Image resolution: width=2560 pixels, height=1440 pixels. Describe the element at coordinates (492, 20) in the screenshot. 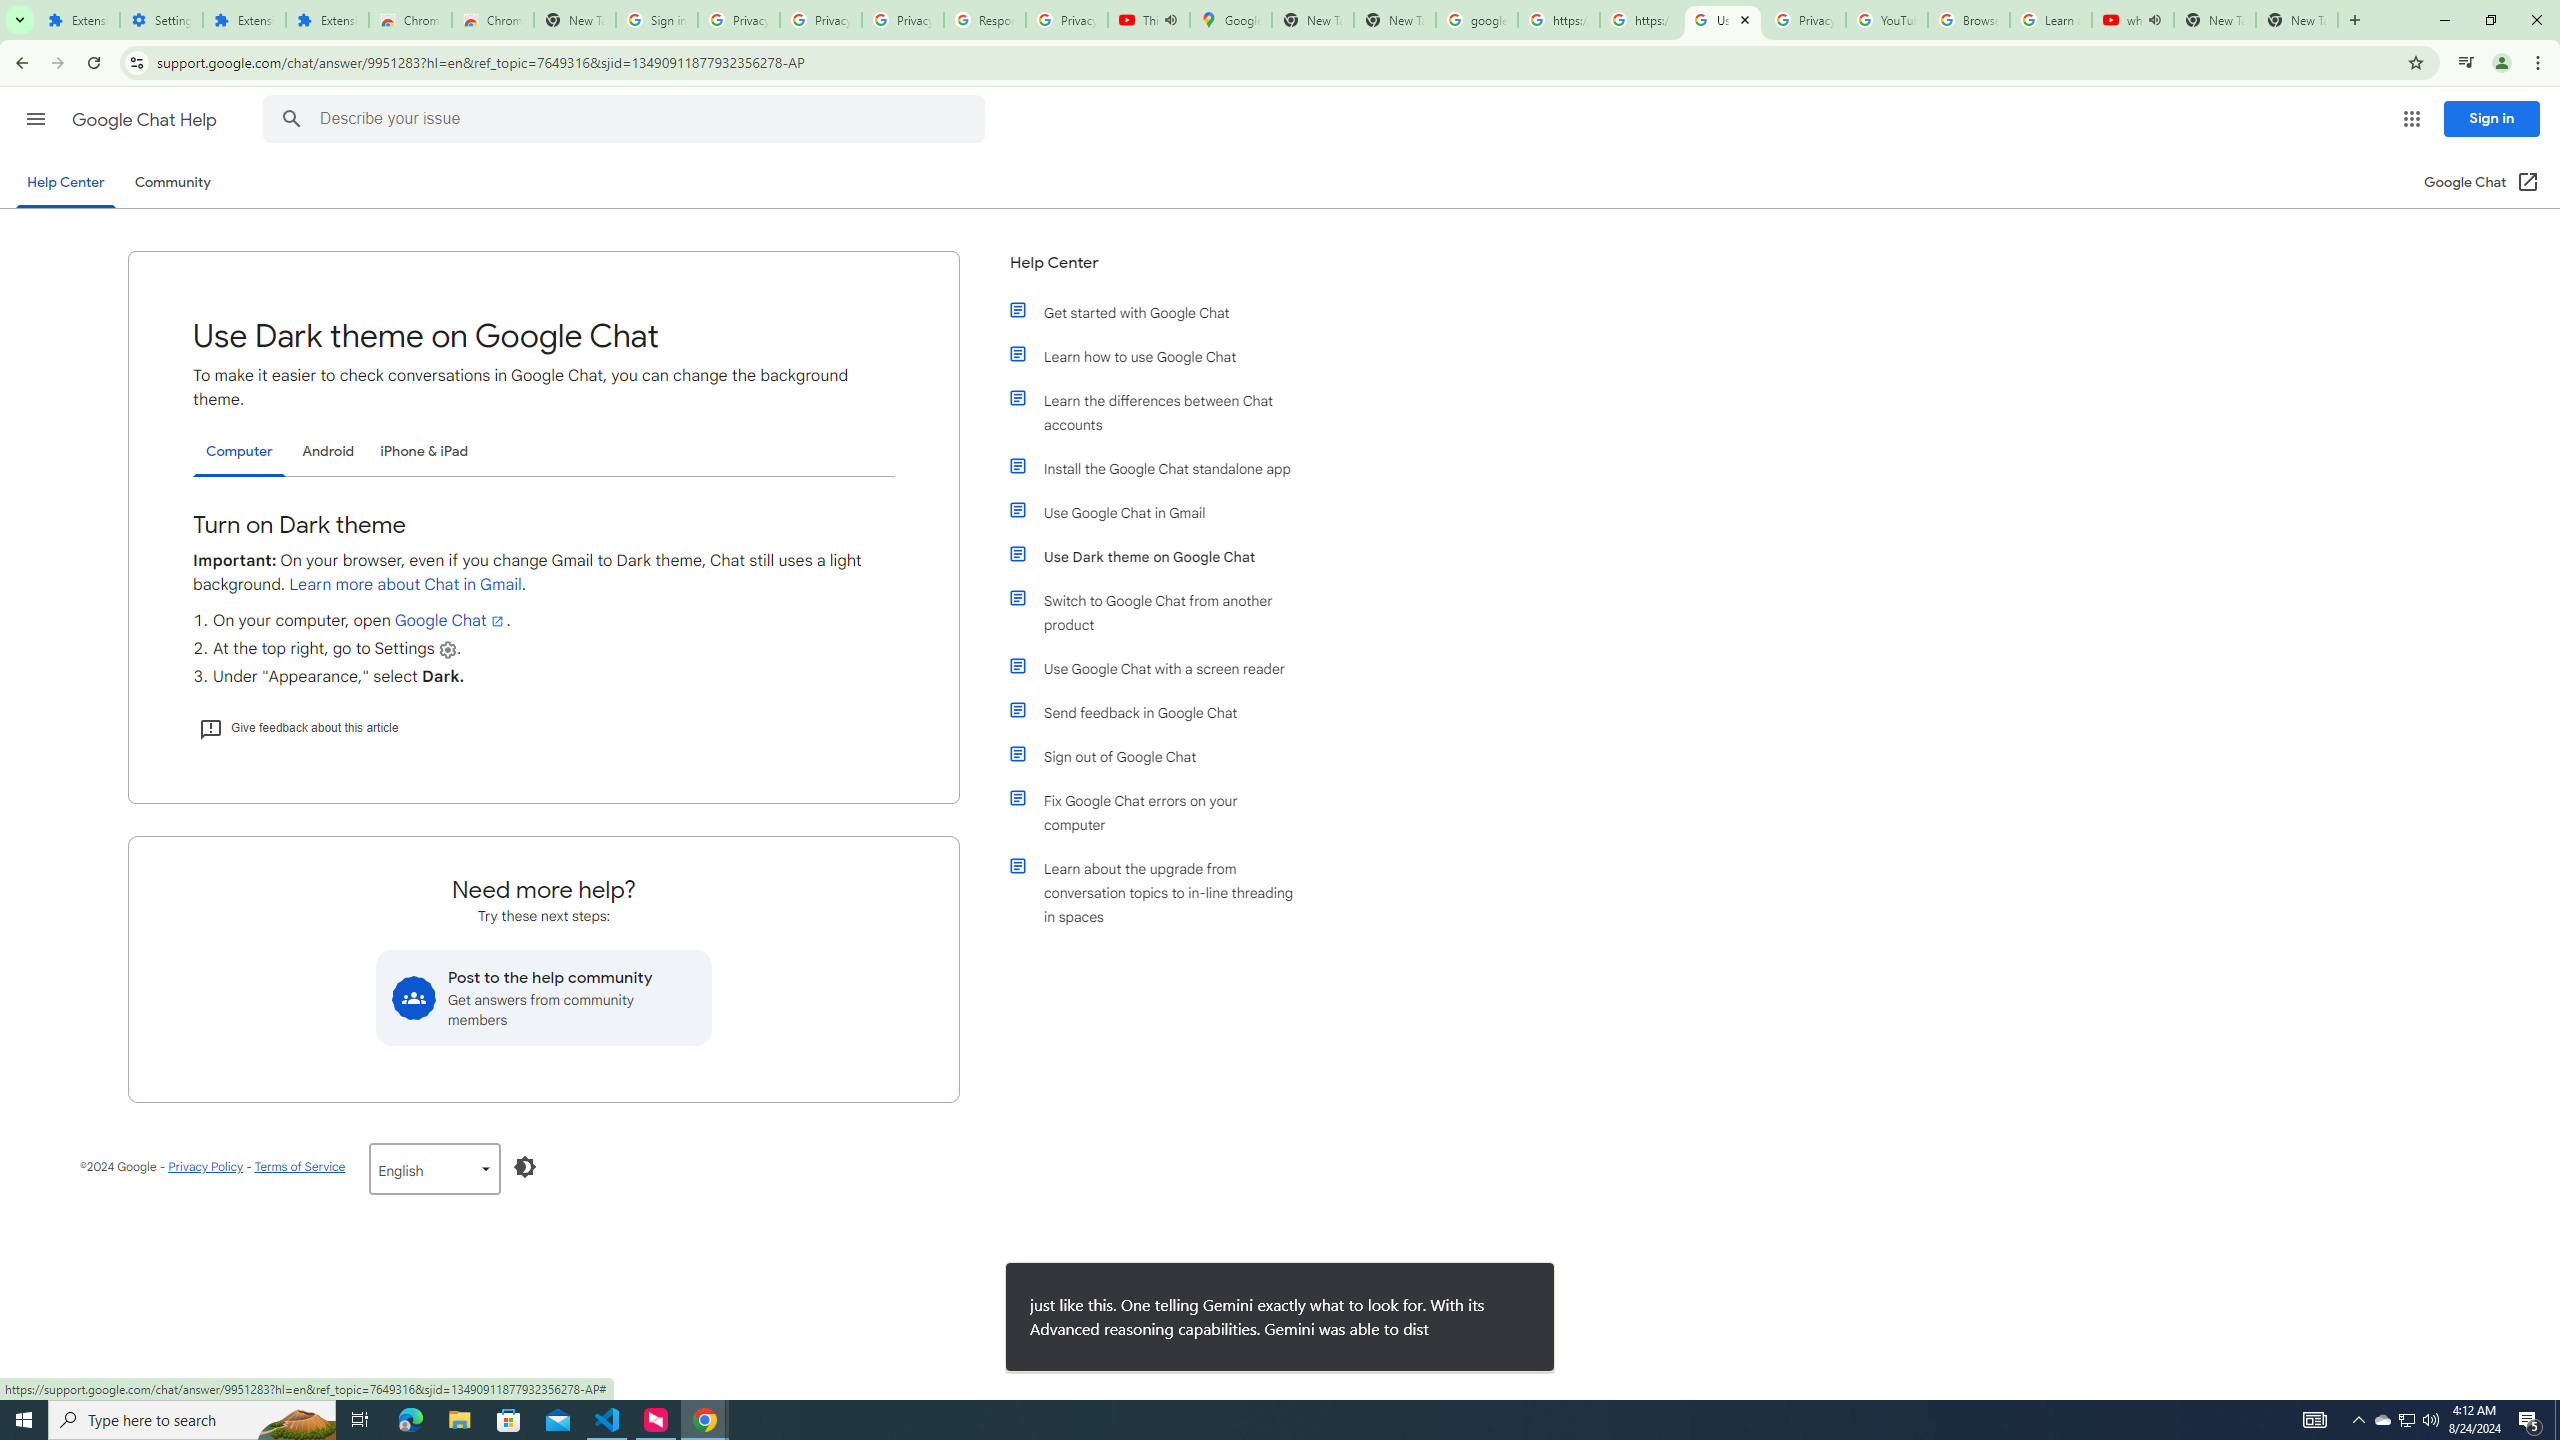

I see `Chrome Web Store - Themes` at that location.